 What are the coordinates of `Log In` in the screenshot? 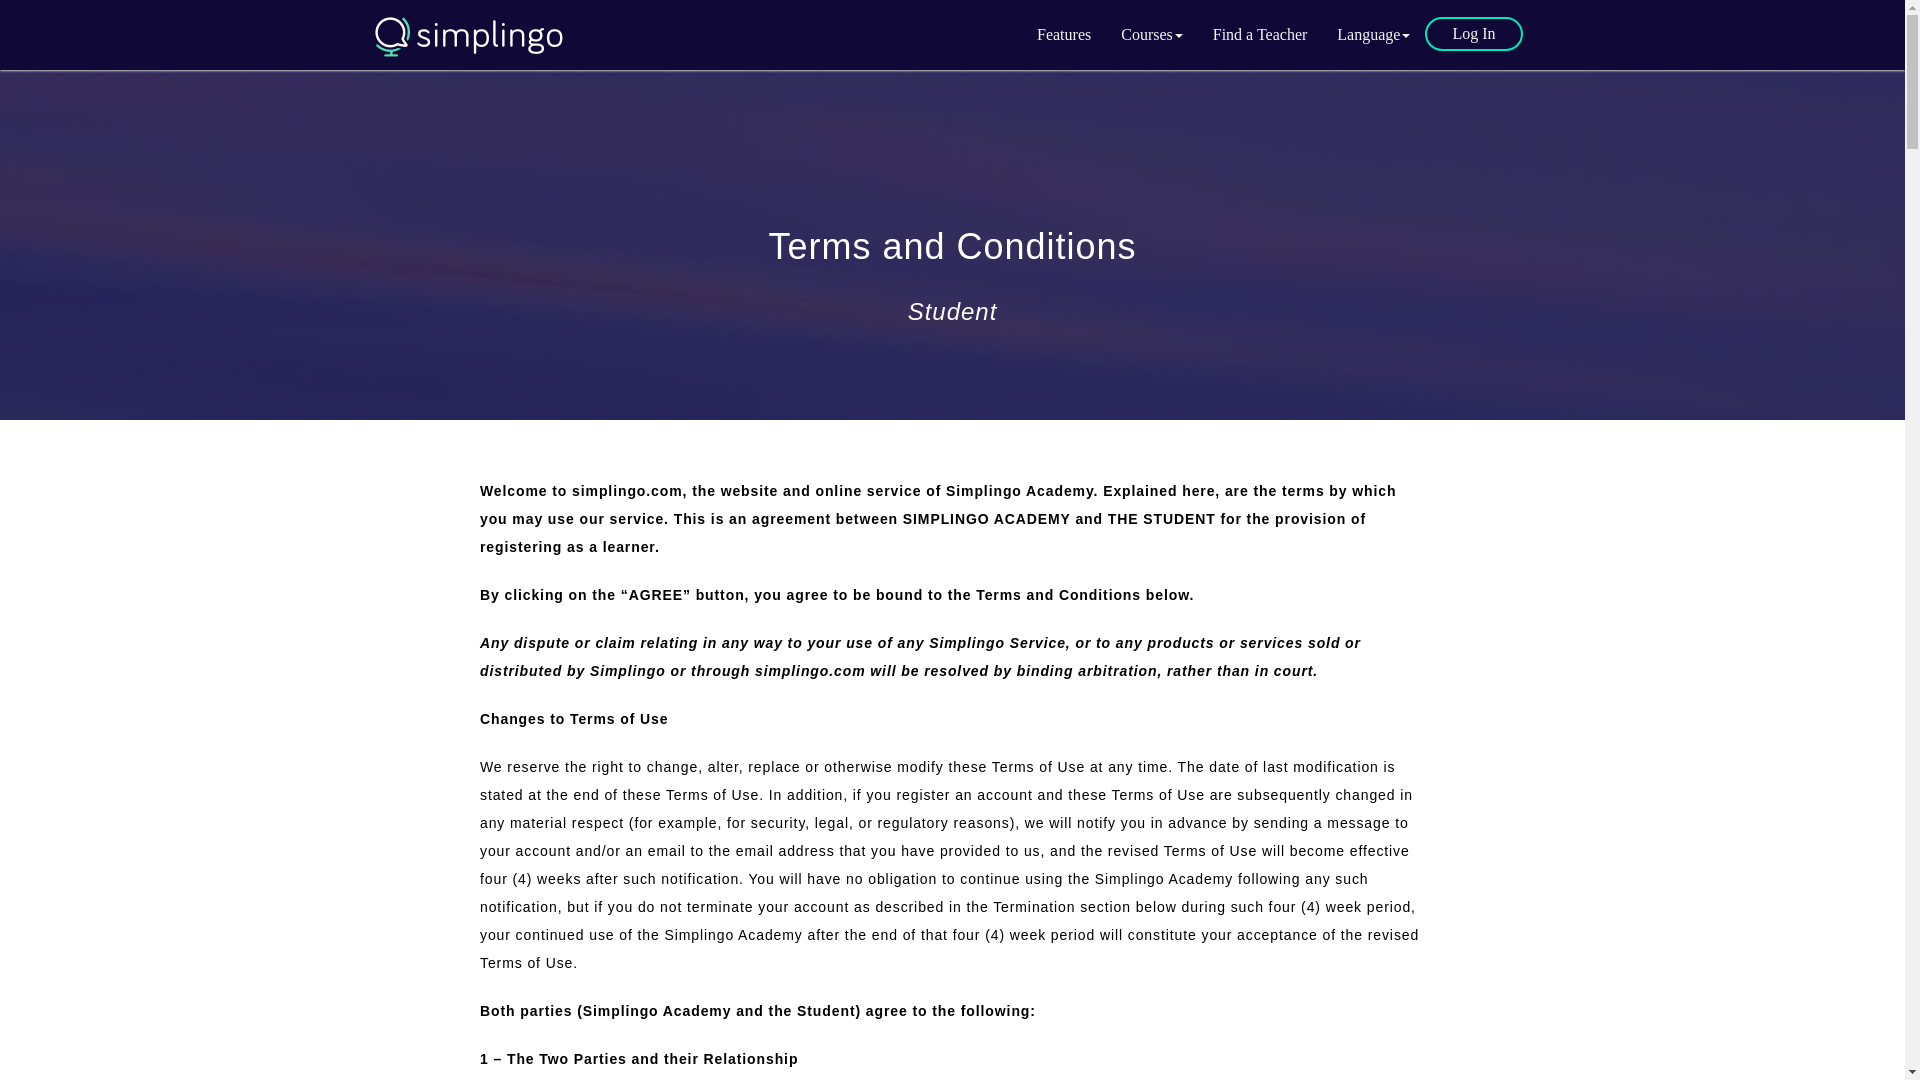 It's located at (1473, 34).